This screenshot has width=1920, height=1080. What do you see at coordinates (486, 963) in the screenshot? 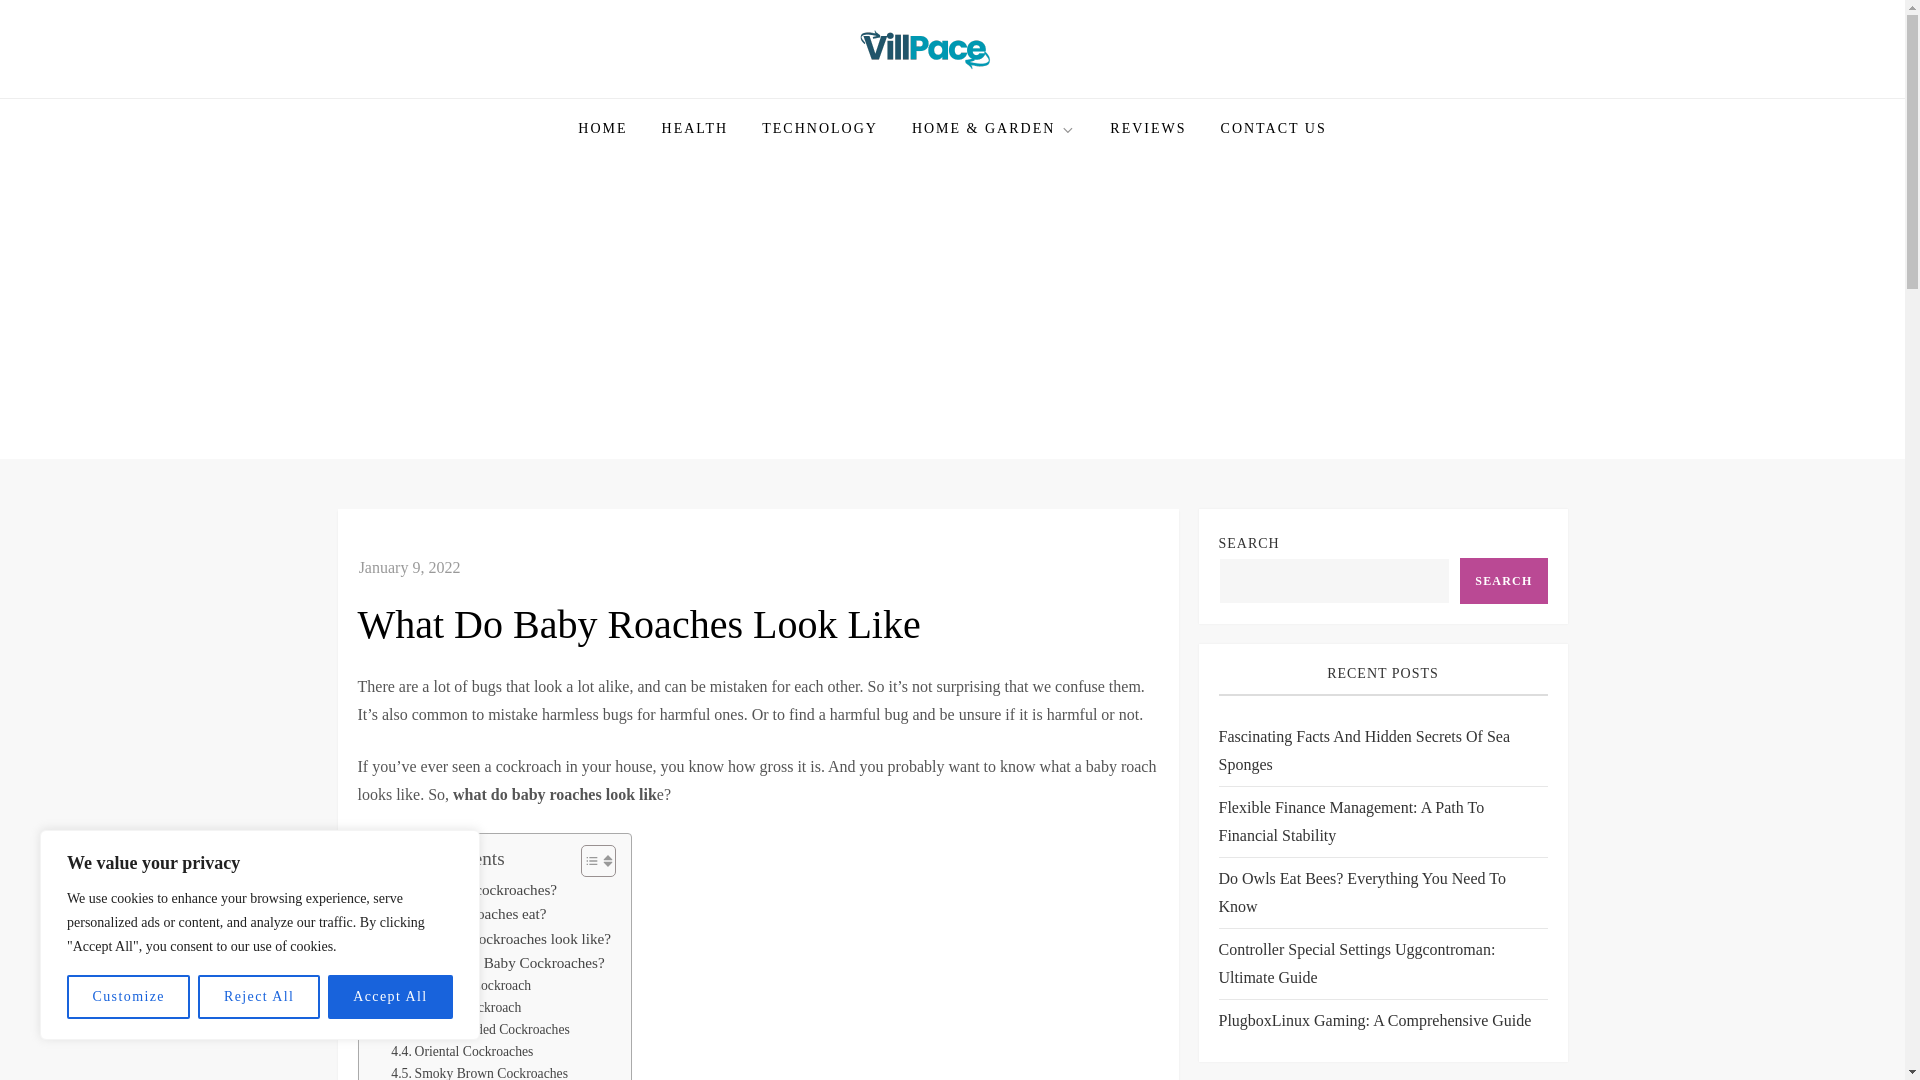
I see `How to Identify Baby Cockroaches?` at bounding box center [486, 963].